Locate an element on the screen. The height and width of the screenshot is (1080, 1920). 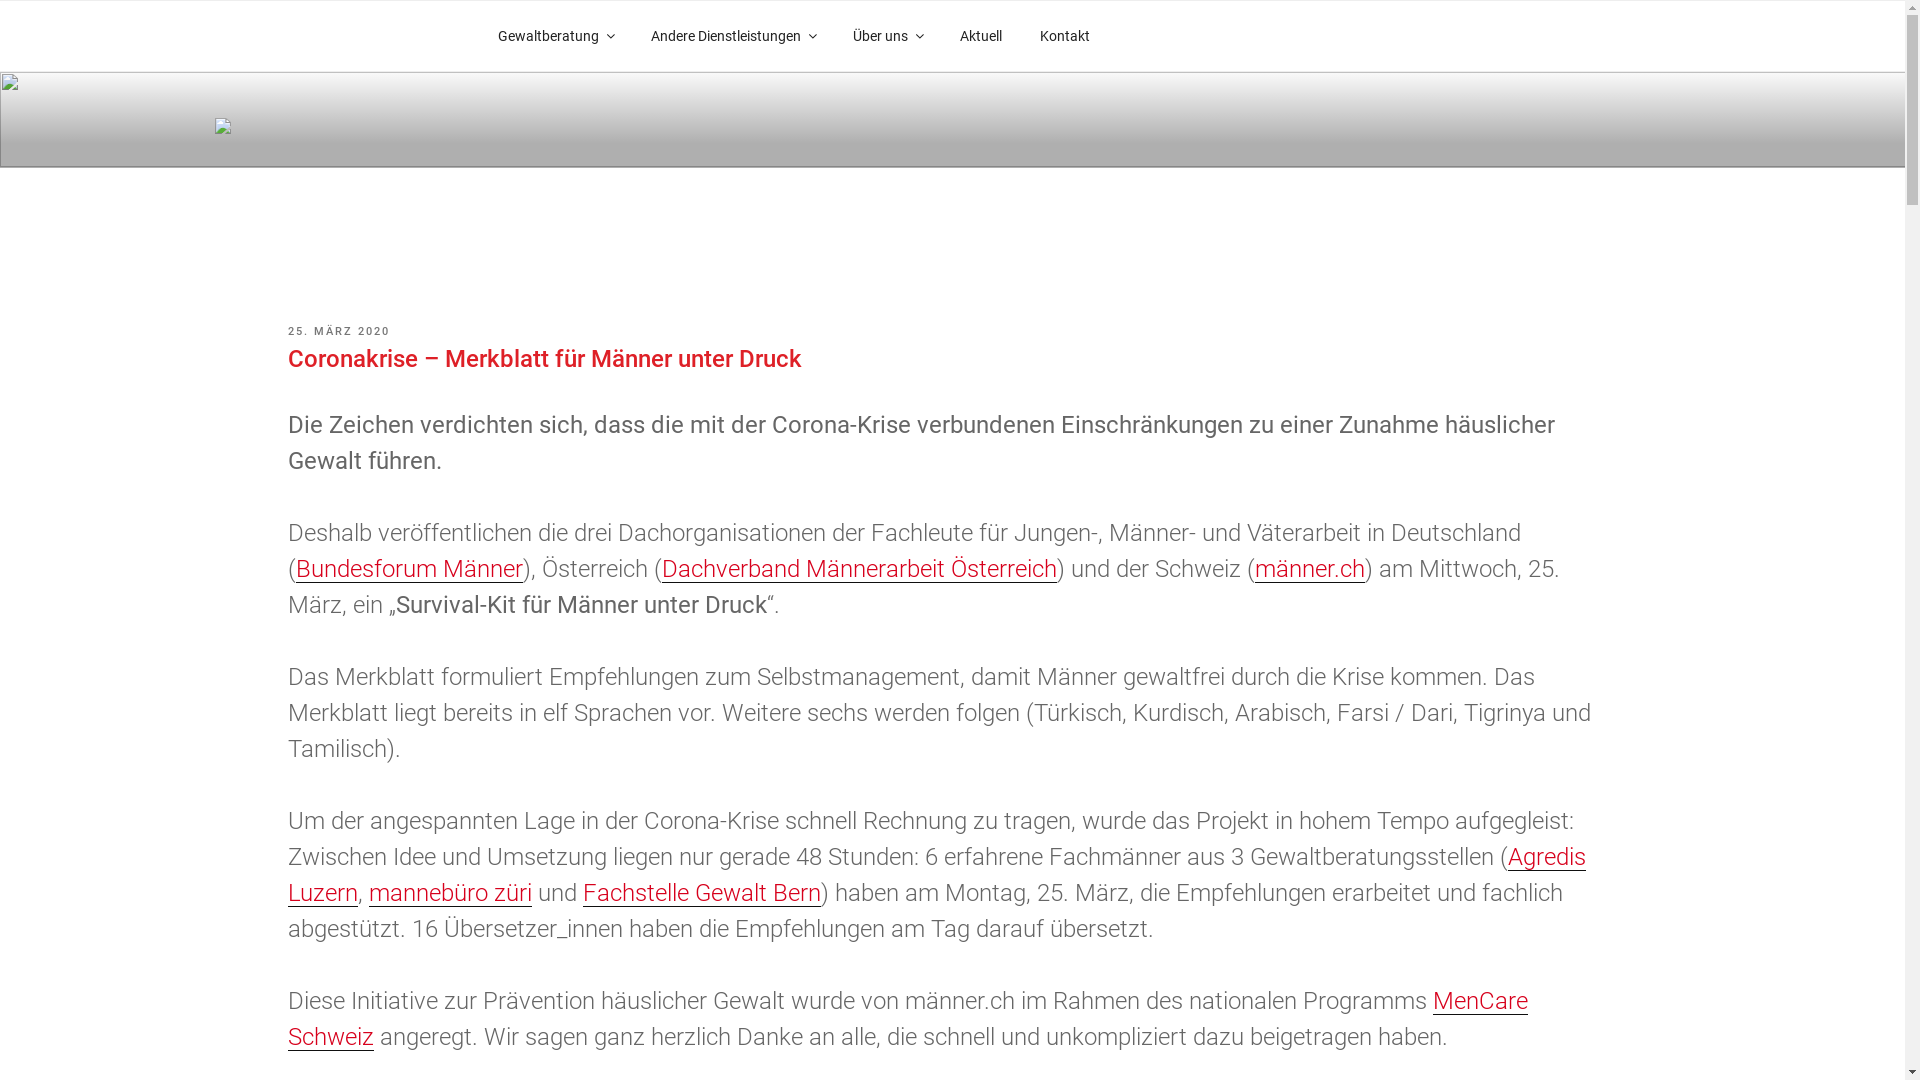
Gewaltberatung is located at coordinates (555, 36).